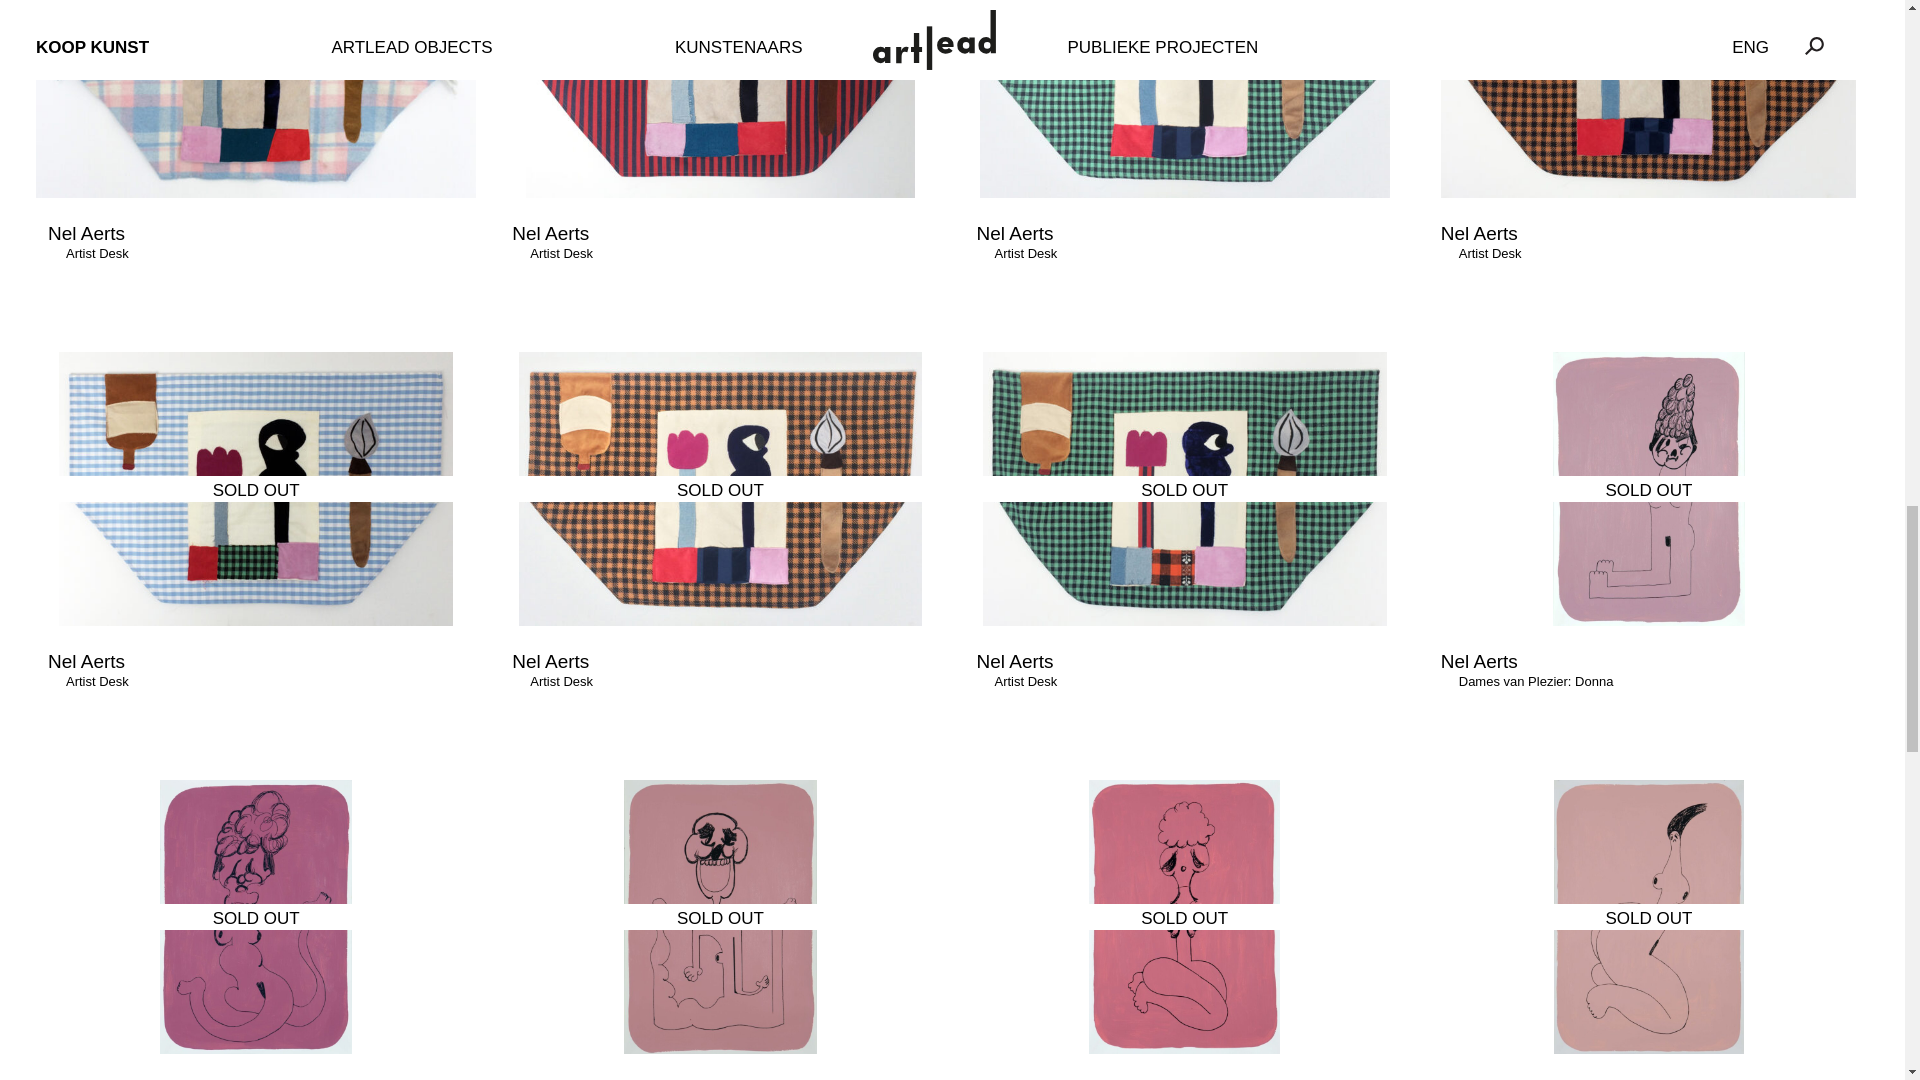  I want to click on Nel Aerts - Artist Desk - 2017, so click(1184, 98).